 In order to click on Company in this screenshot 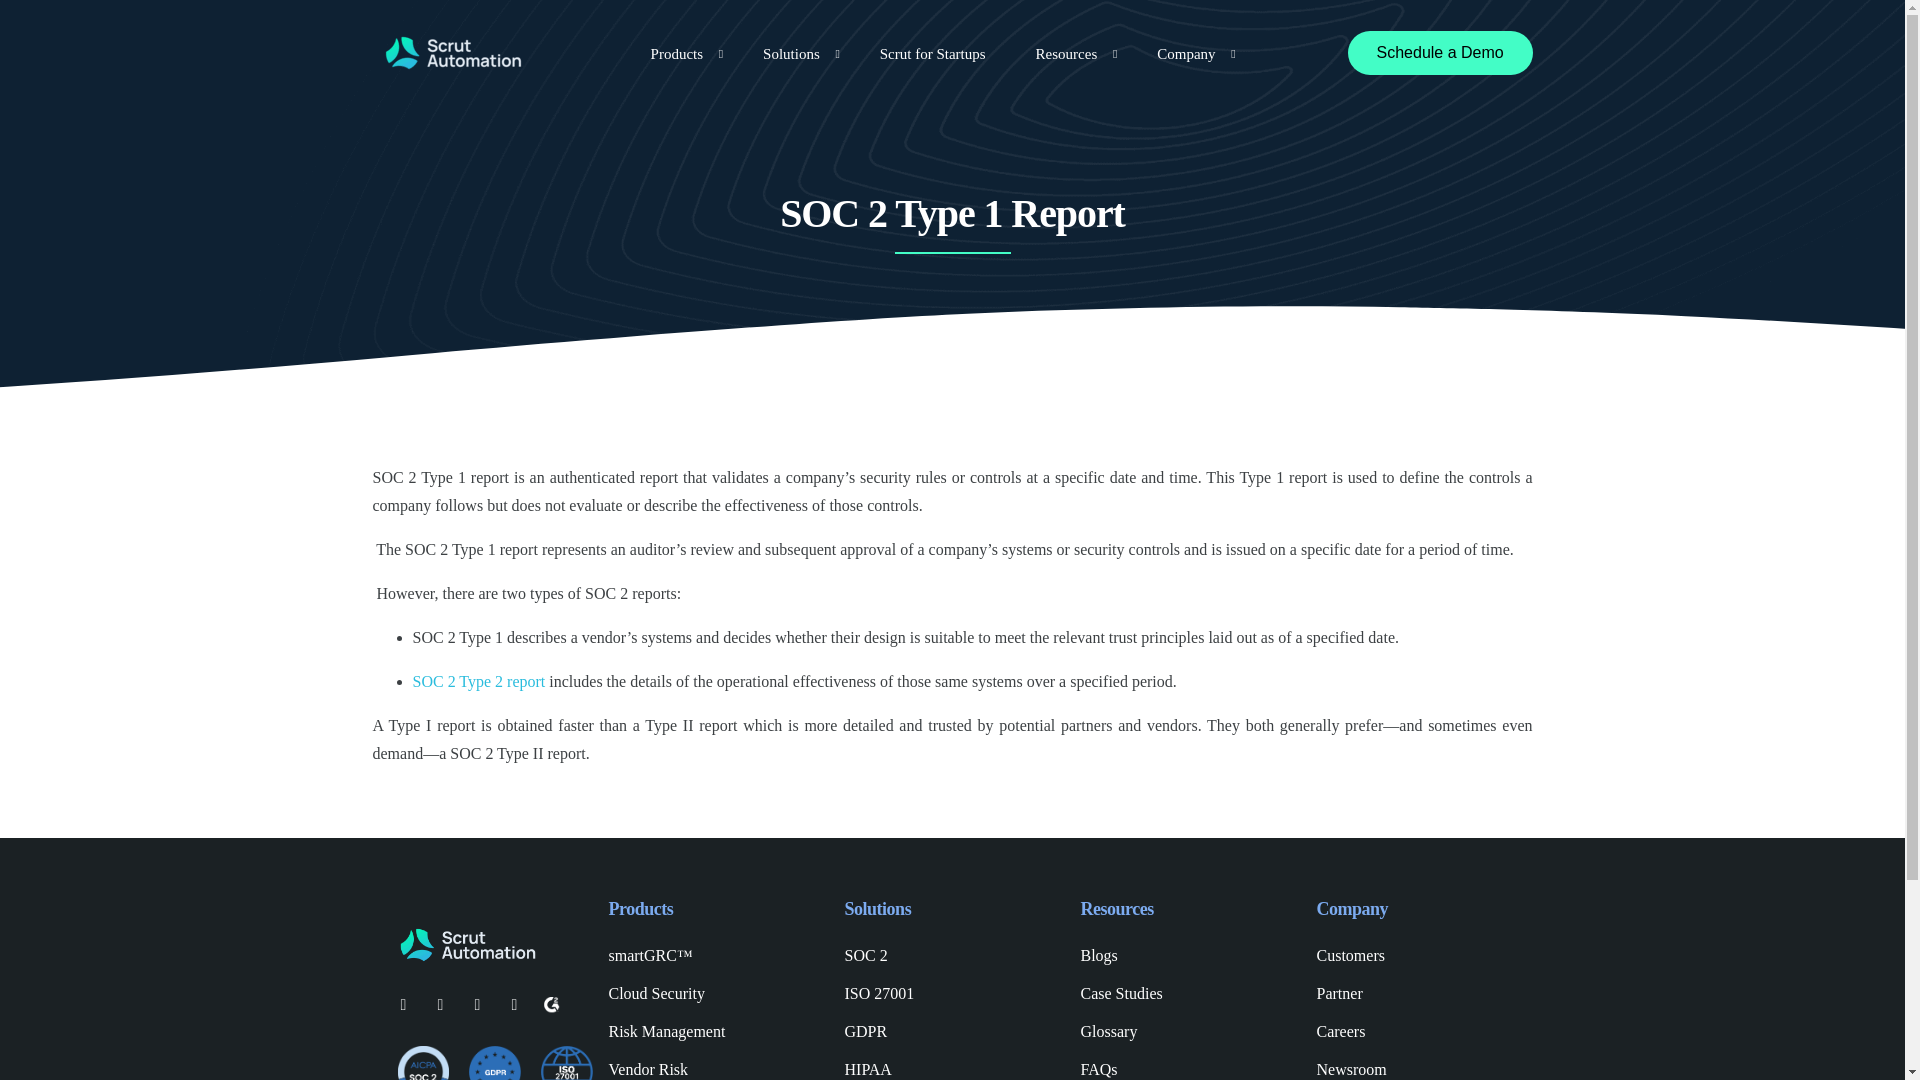, I will do `click(1190, 52)`.